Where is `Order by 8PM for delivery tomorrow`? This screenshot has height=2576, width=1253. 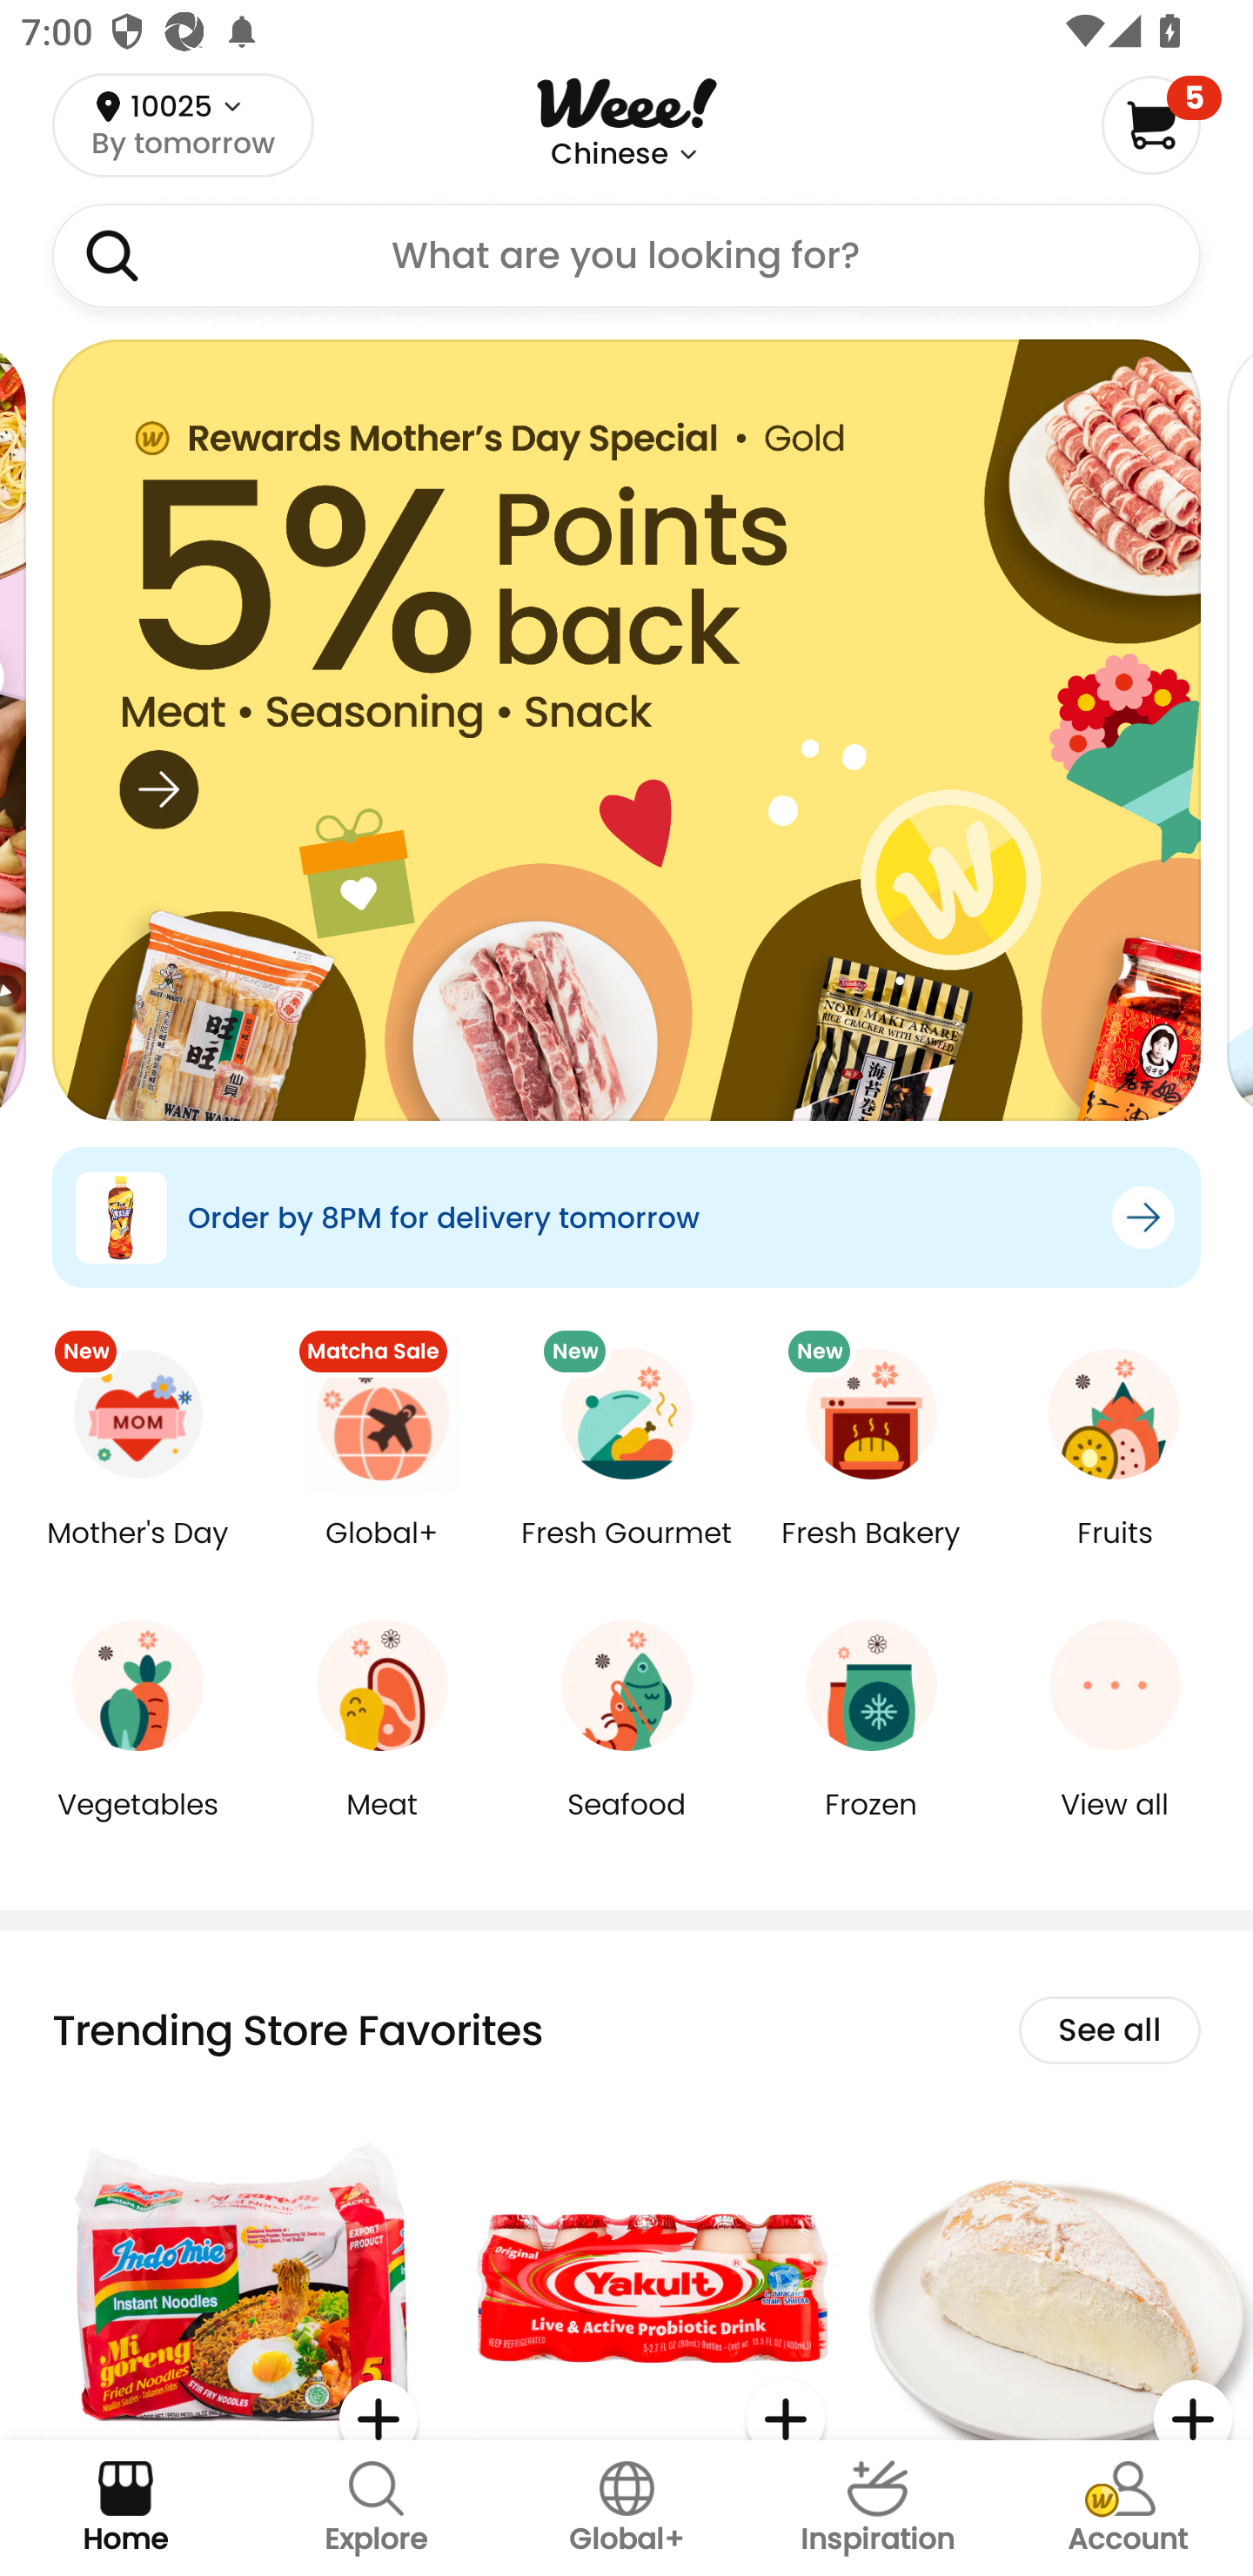 Order by 8PM for delivery tomorrow is located at coordinates (626, 1217).